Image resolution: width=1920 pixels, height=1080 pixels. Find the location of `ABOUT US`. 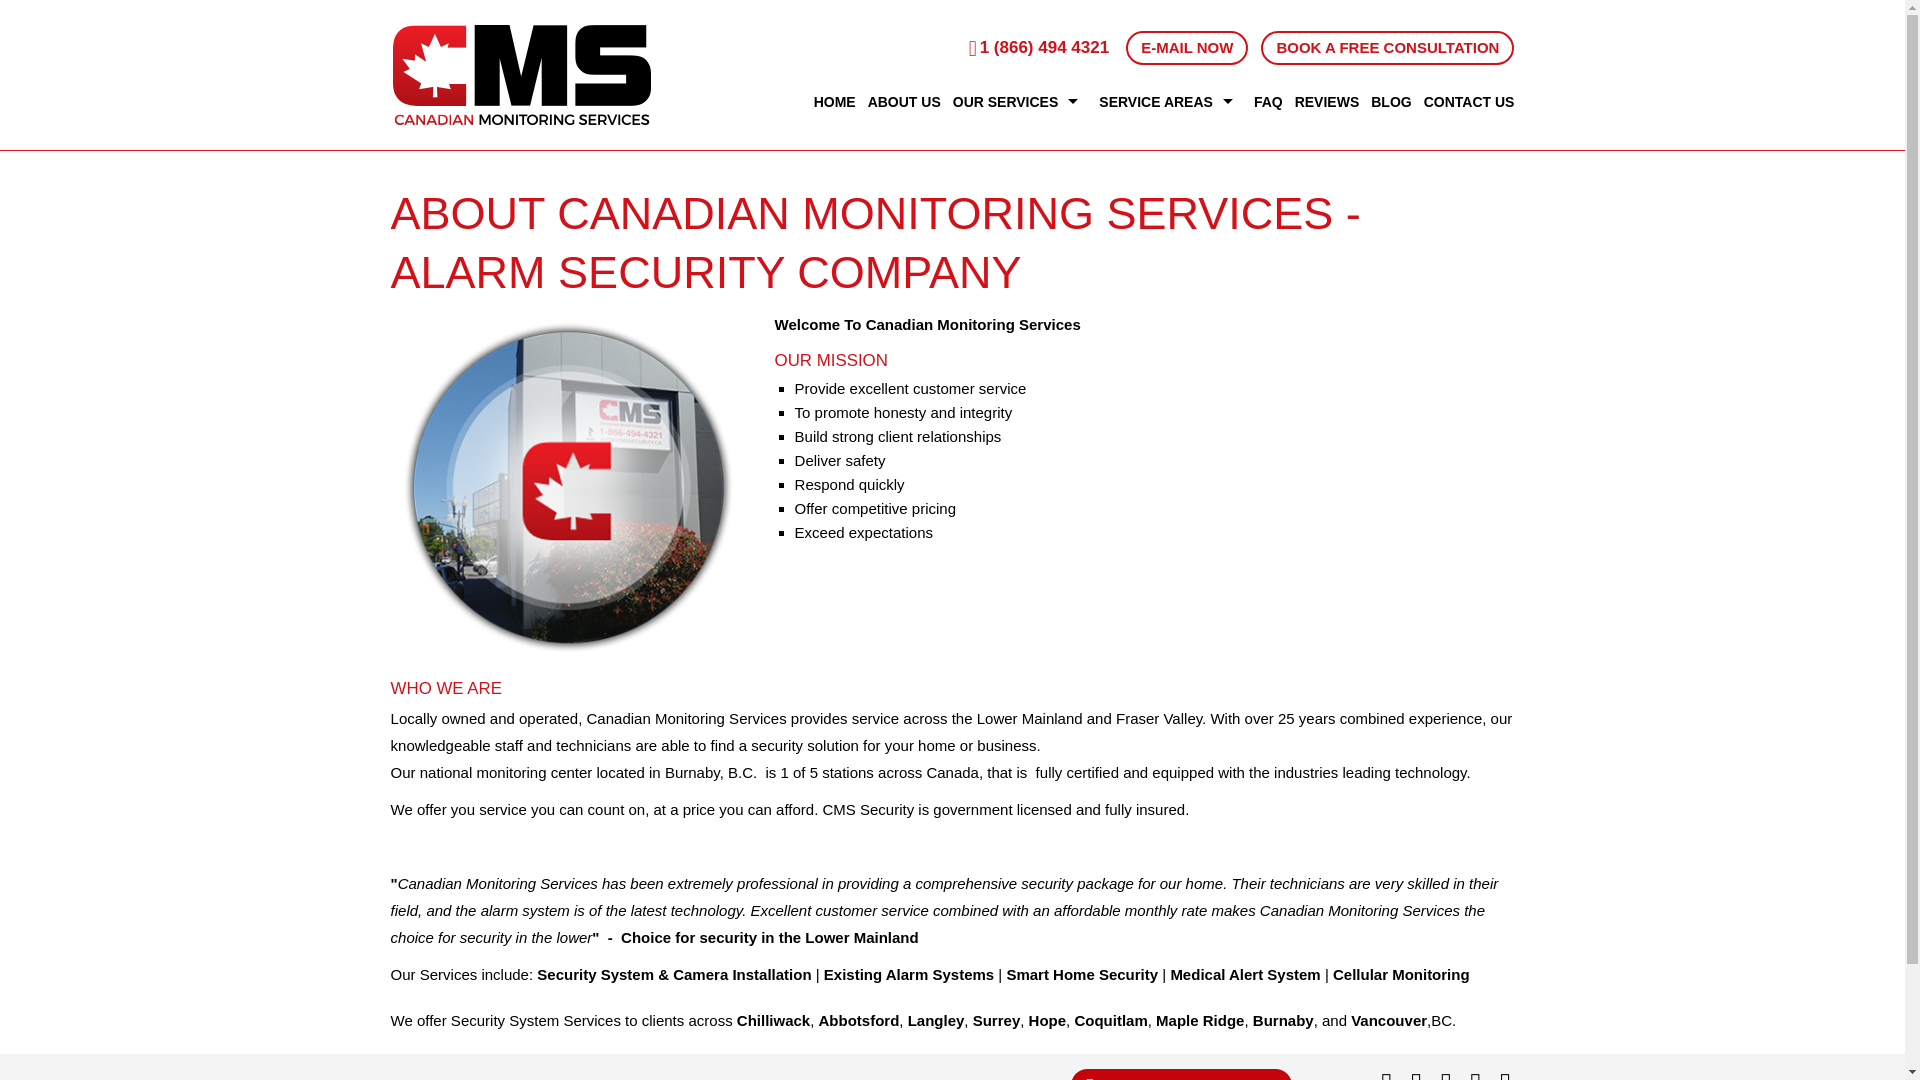

ABOUT US is located at coordinates (904, 102).